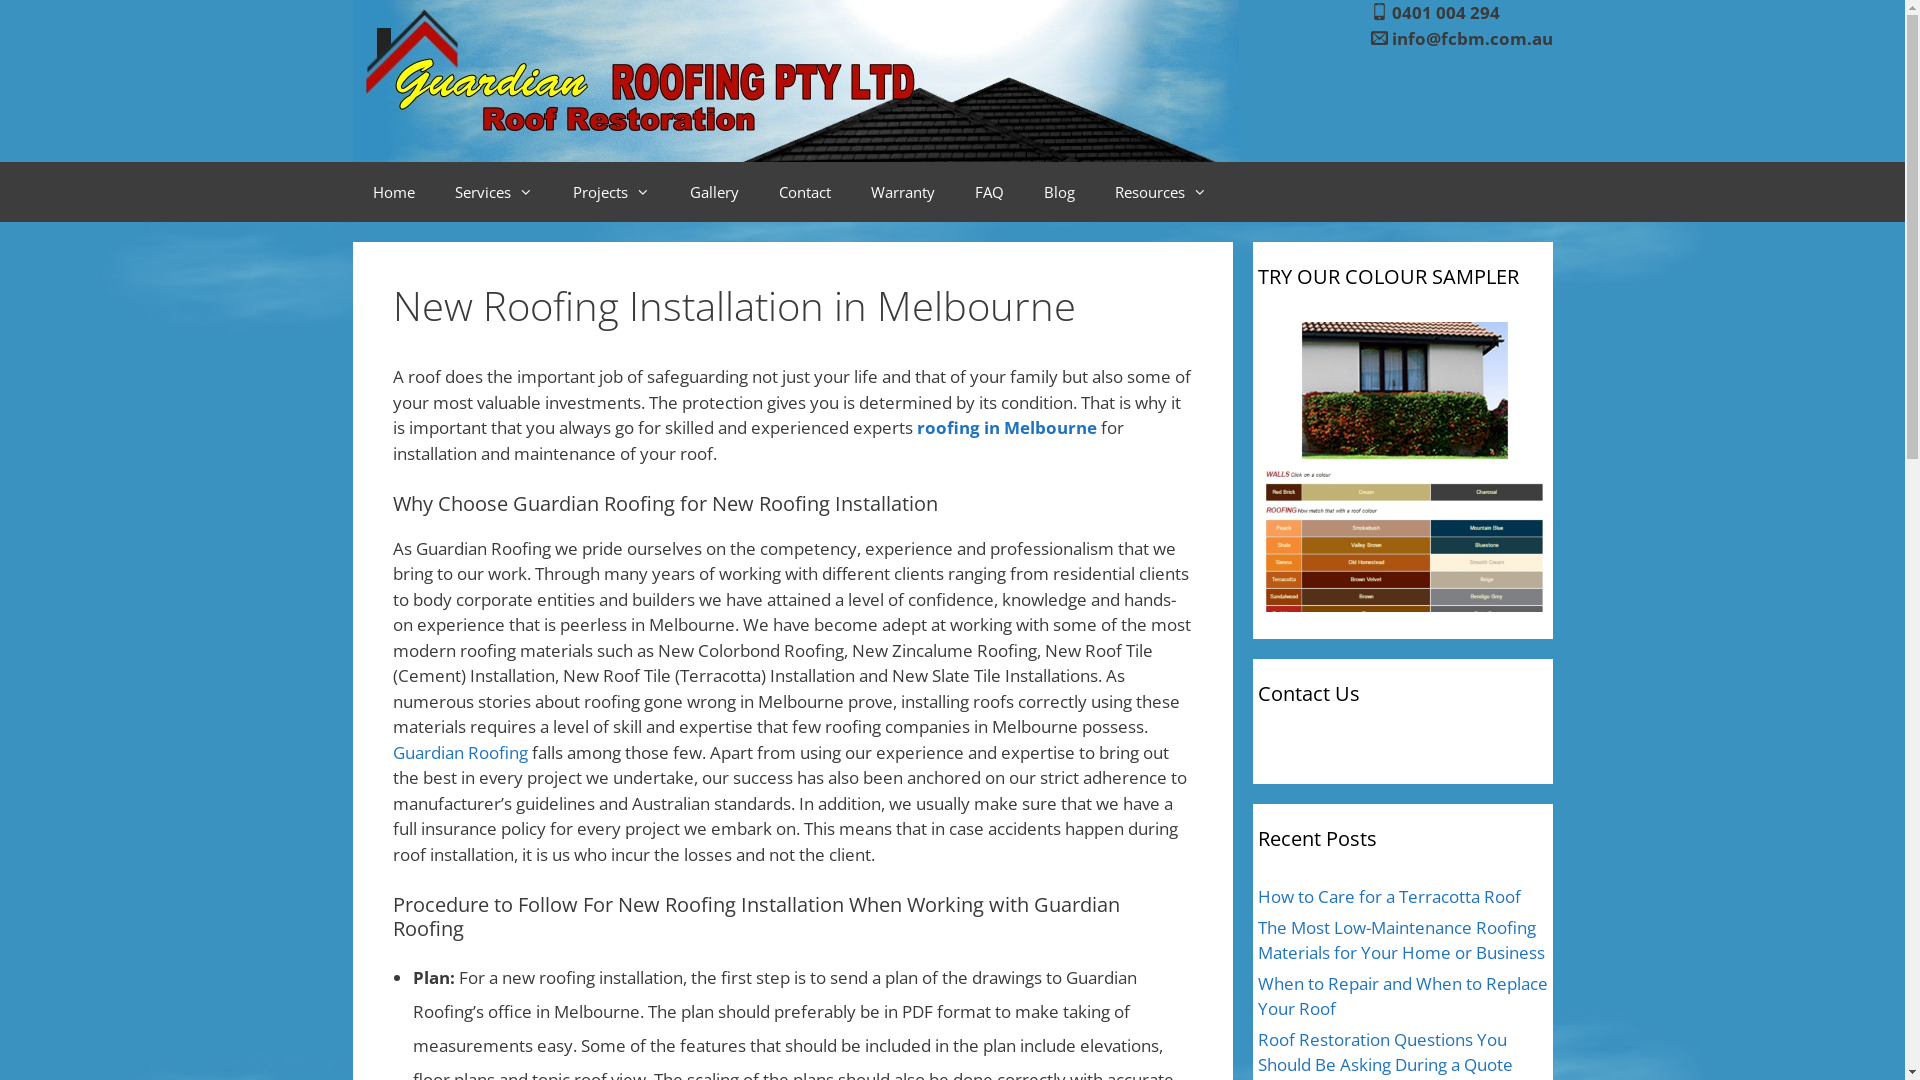  What do you see at coordinates (1446, 12) in the screenshot?
I see `0401 004 294` at bounding box center [1446, 12].